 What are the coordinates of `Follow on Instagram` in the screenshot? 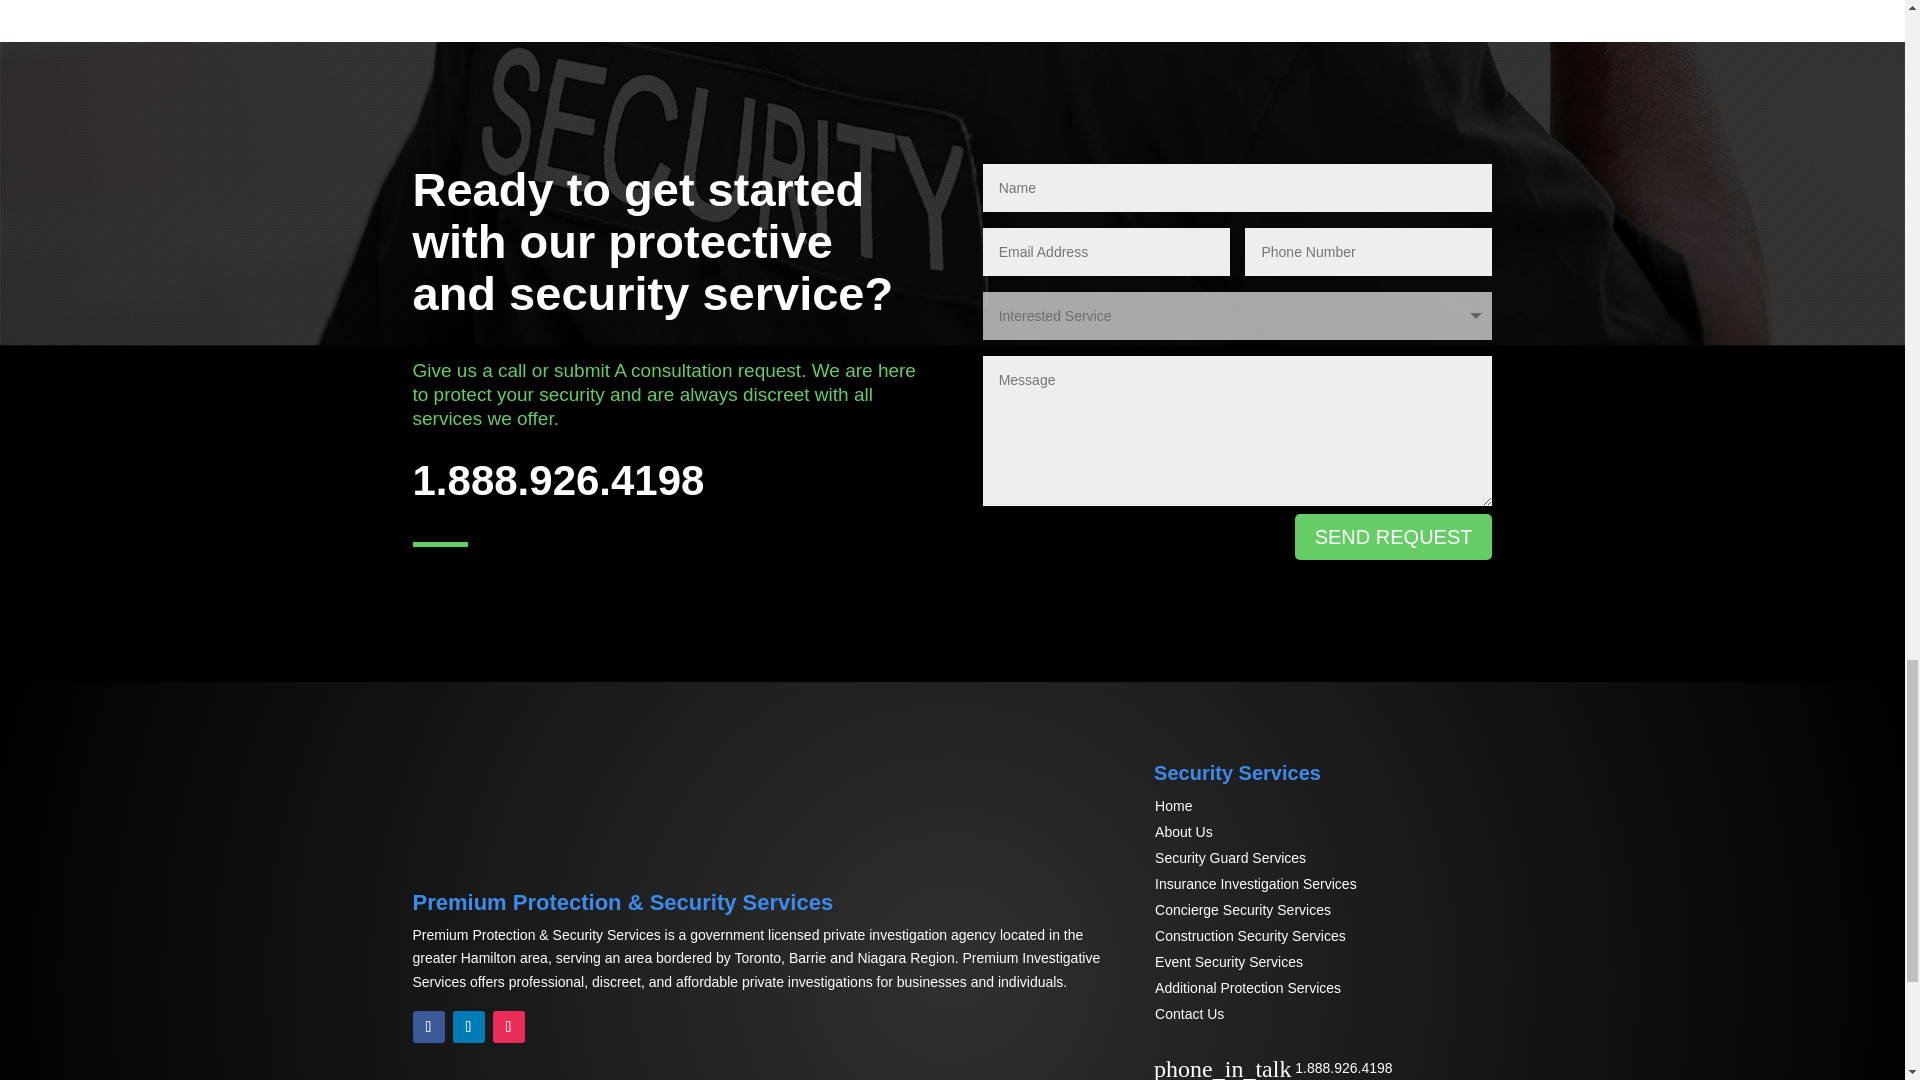 It's located at (508, 1026).